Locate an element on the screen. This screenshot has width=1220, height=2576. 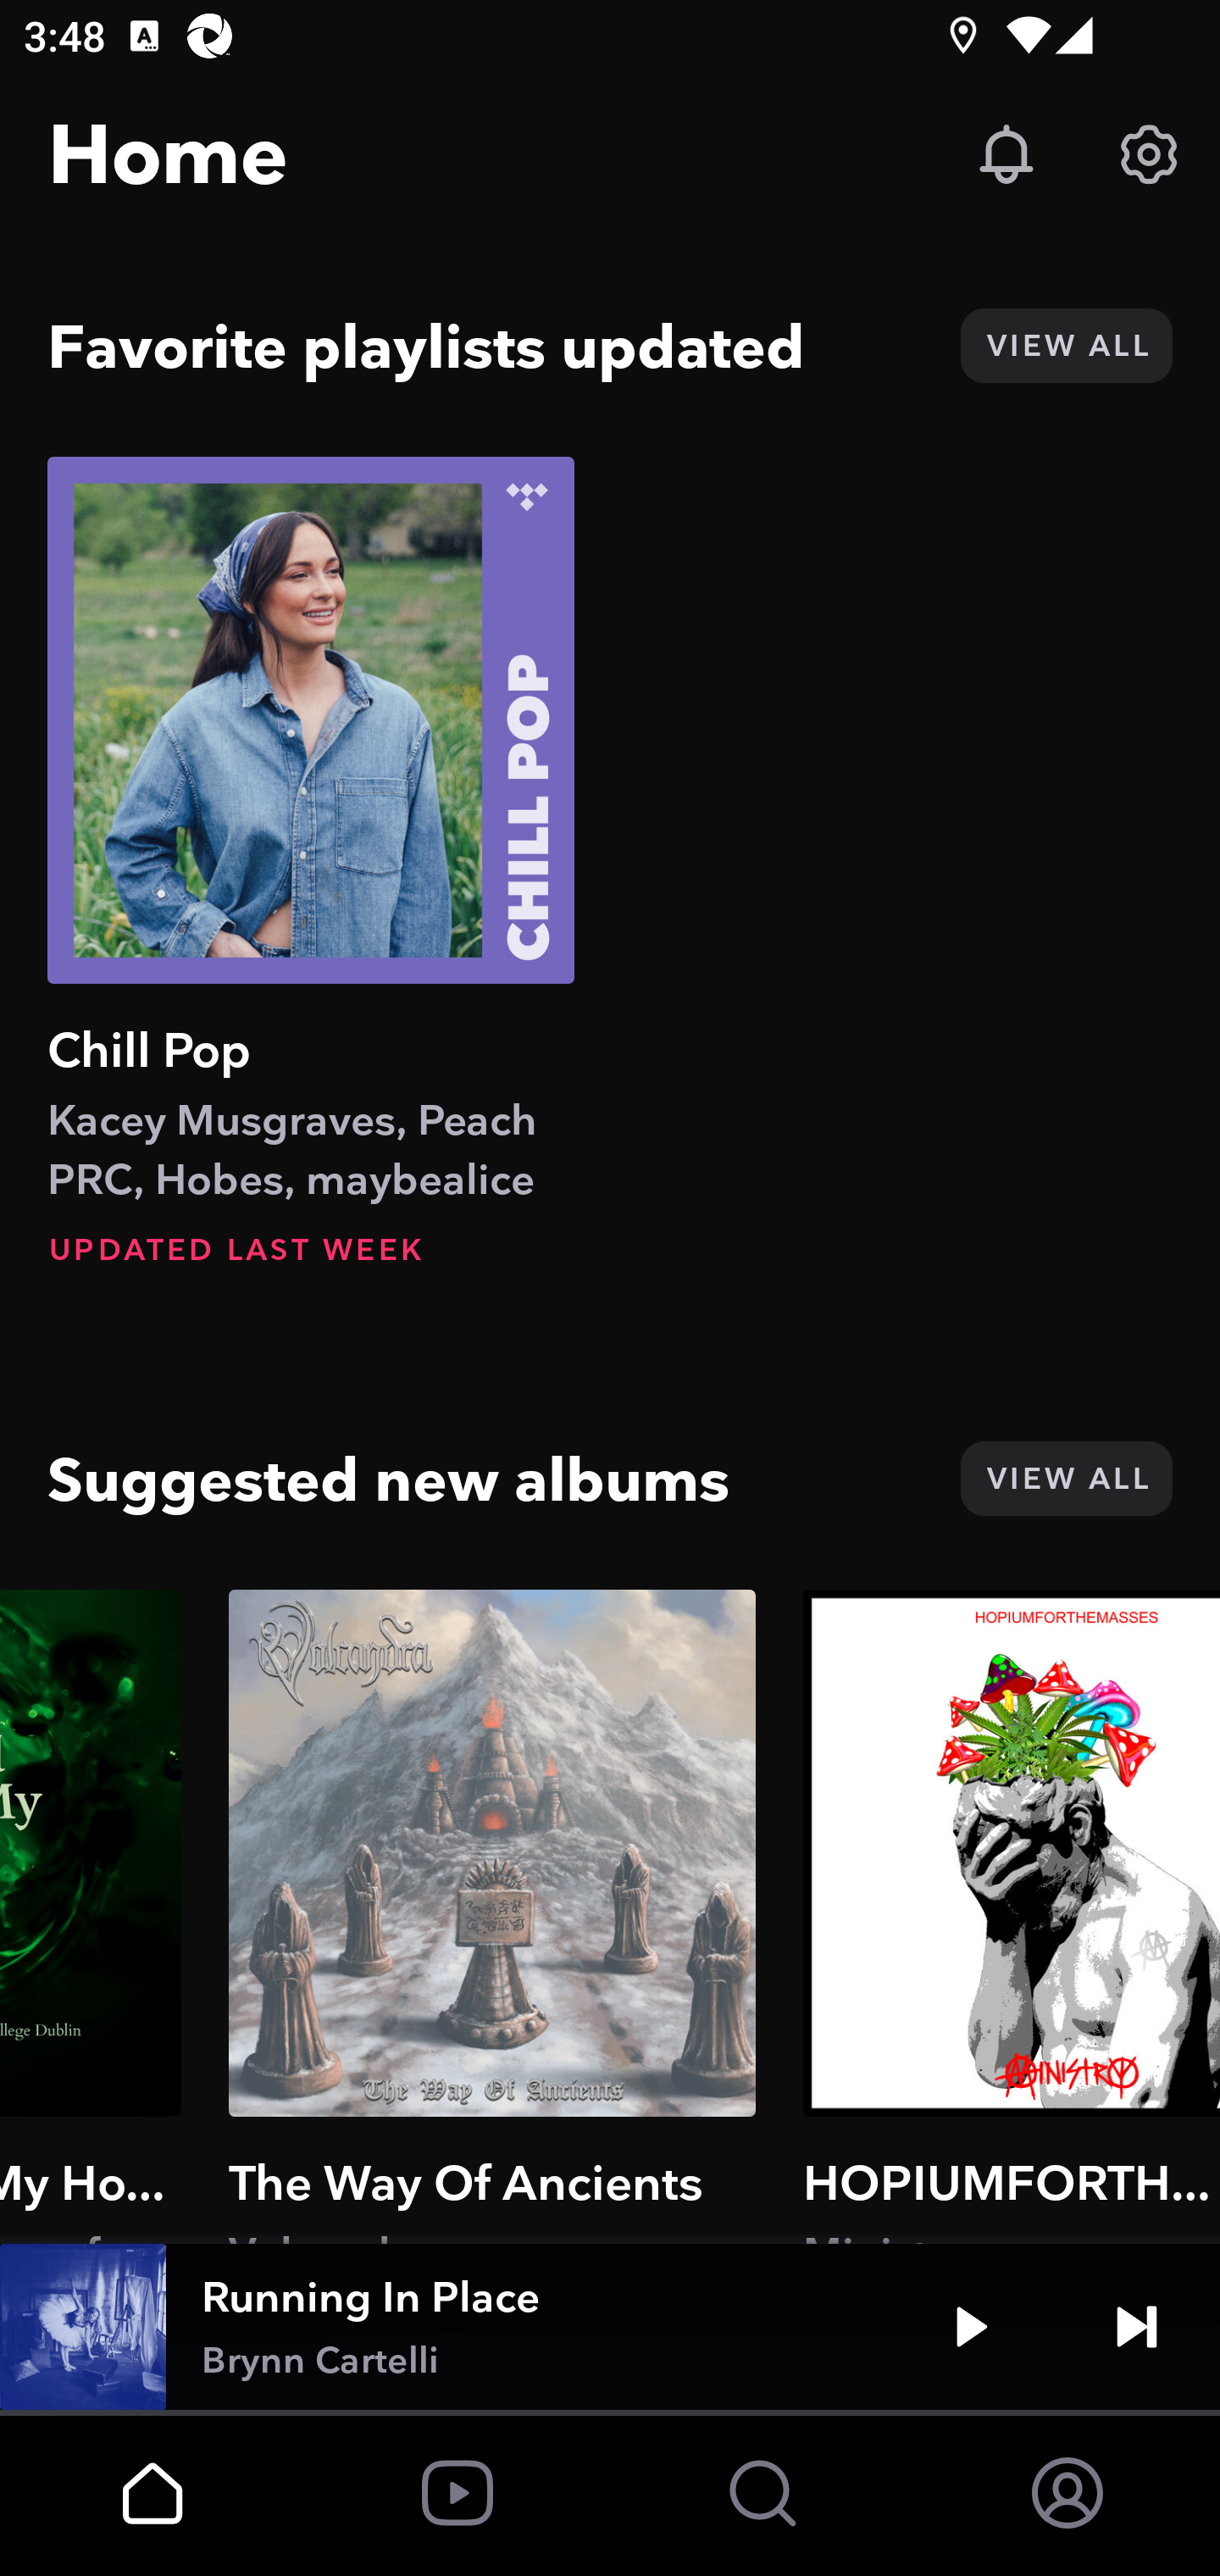
Updates is located at coordinates (1006, 154).